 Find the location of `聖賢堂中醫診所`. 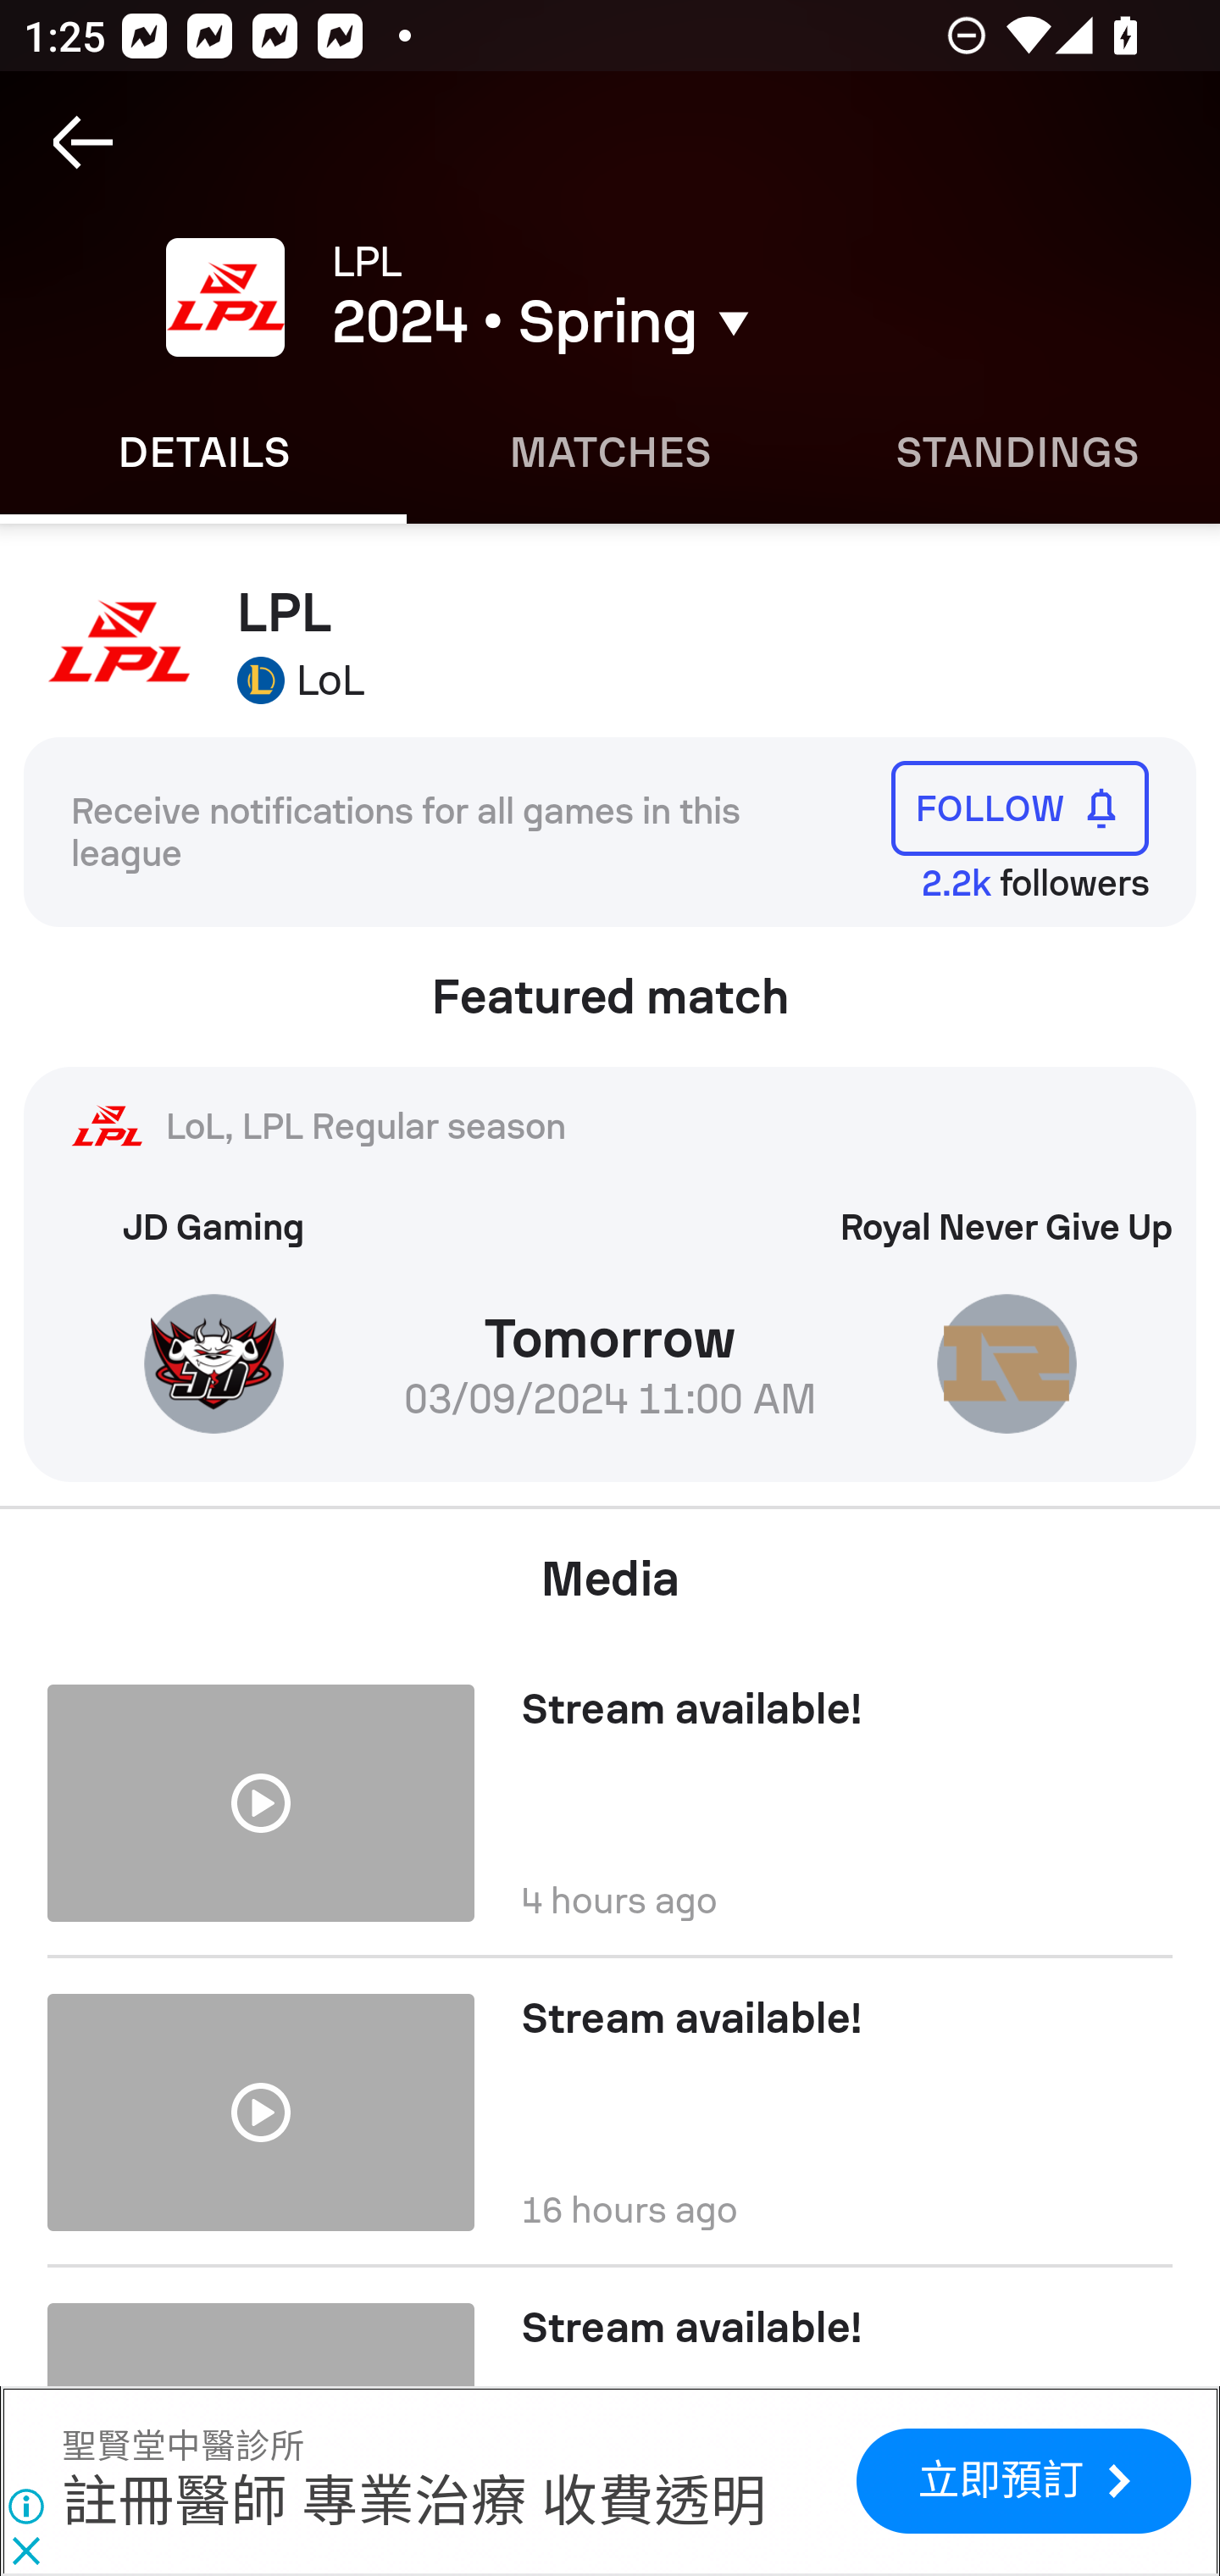

聖賢堂中醫診所 is located at coordinates (183, 2447).